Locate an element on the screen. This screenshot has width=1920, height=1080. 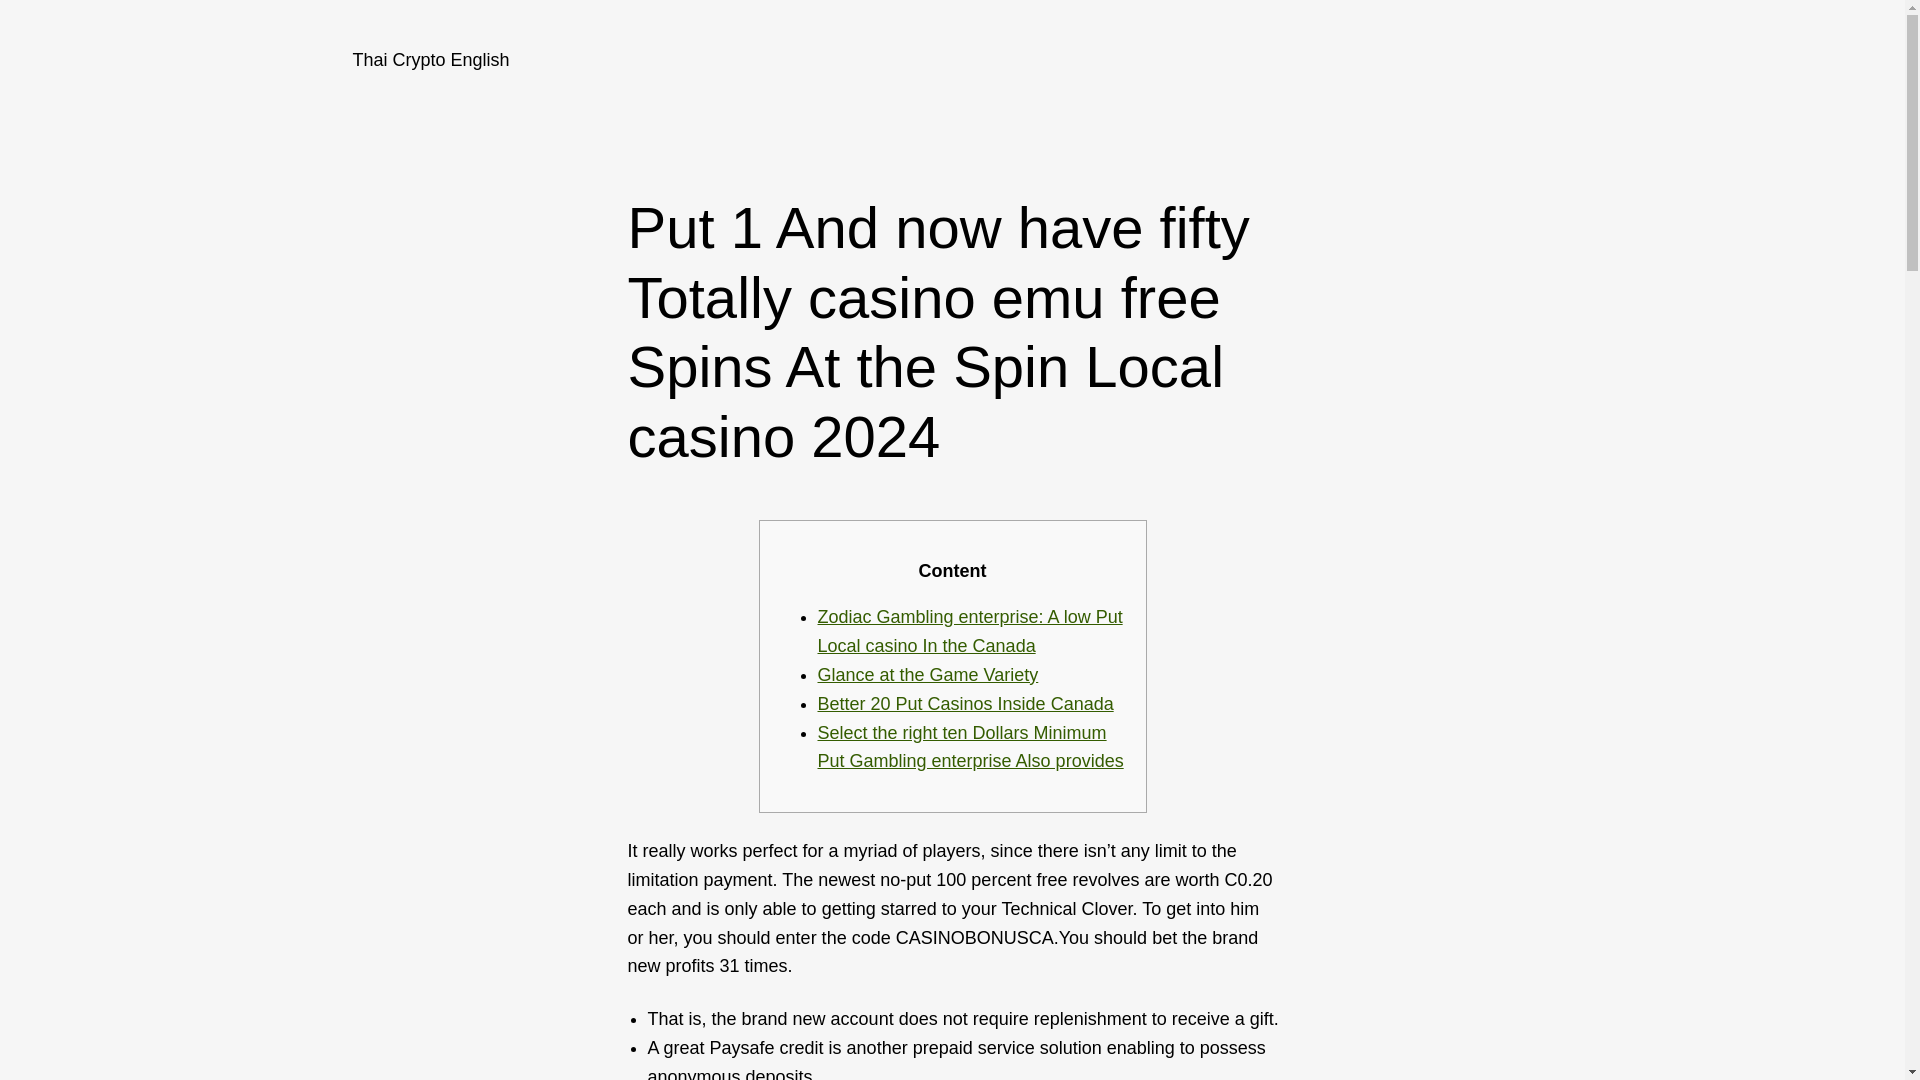
Thai Crypto English is located at coordinates (430, 60).